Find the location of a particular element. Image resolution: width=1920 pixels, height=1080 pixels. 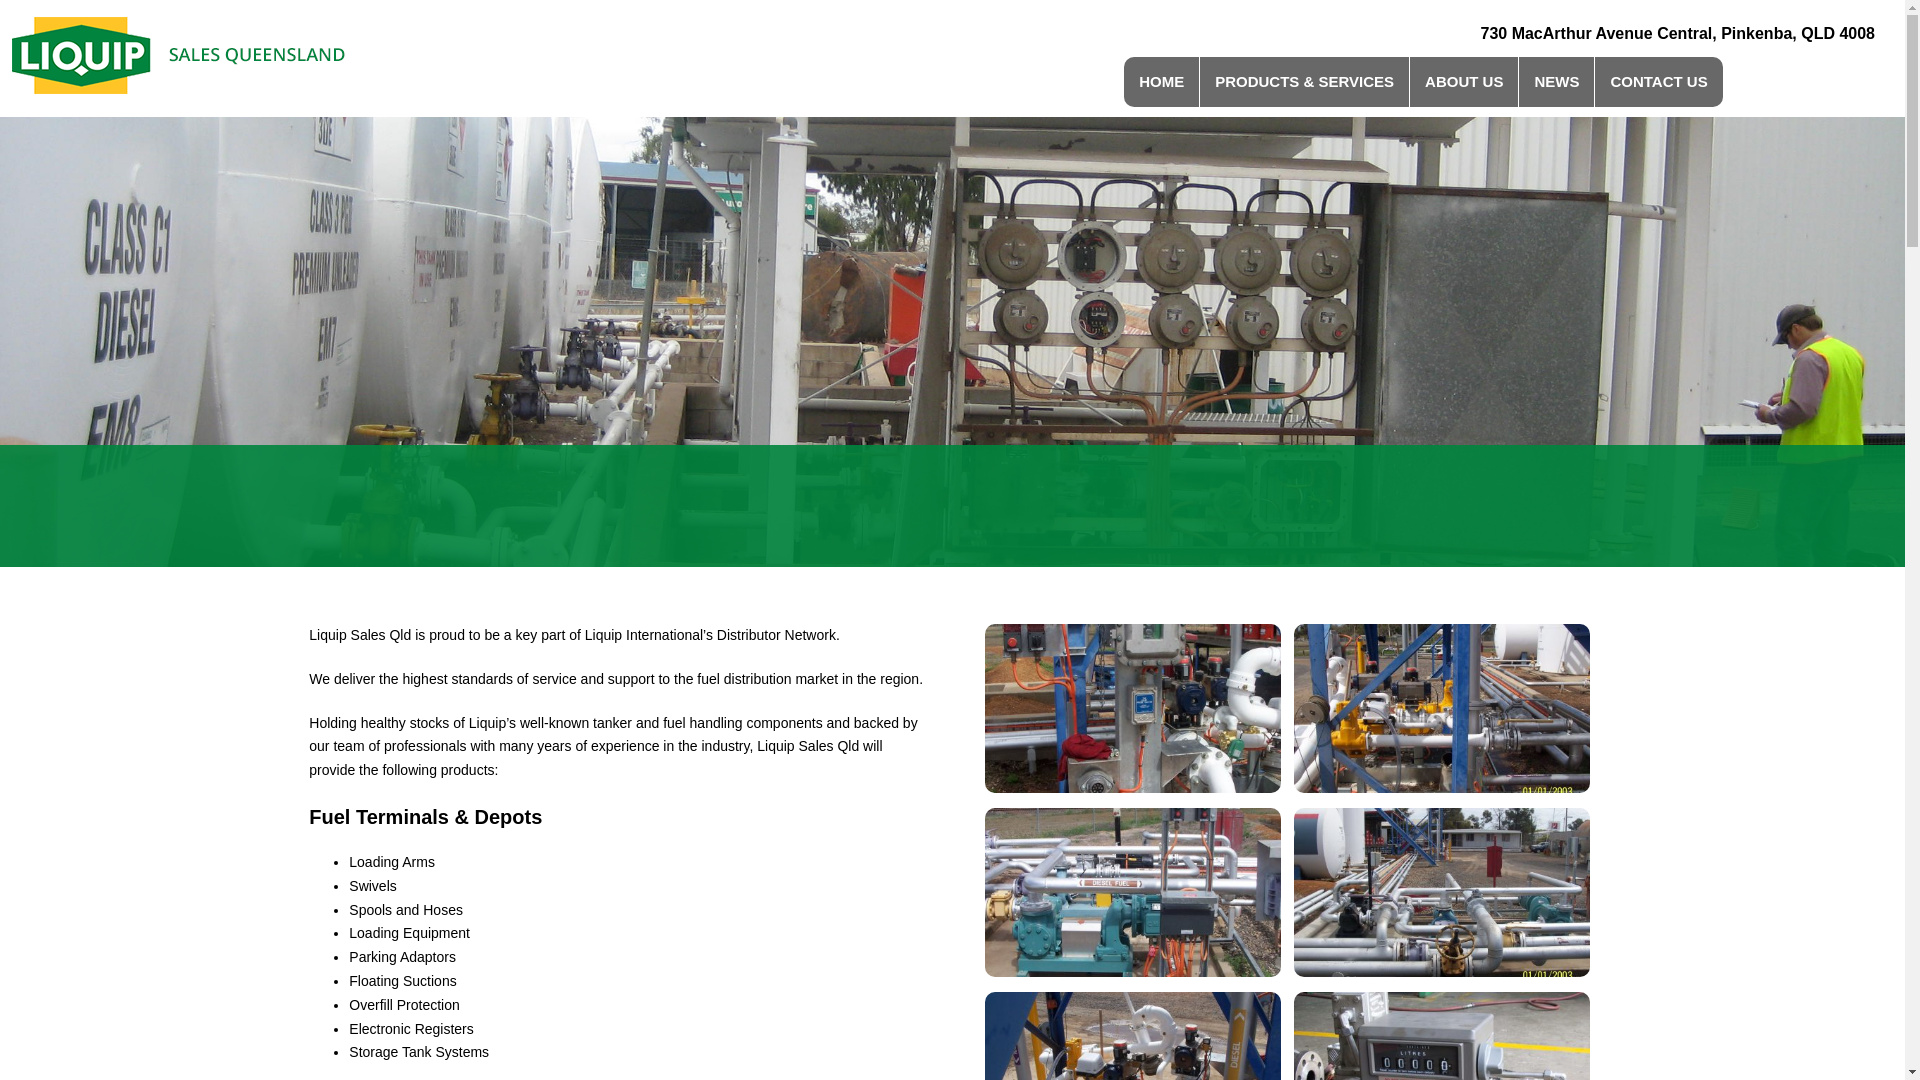

HOME is located at coordinates (1162, 82).